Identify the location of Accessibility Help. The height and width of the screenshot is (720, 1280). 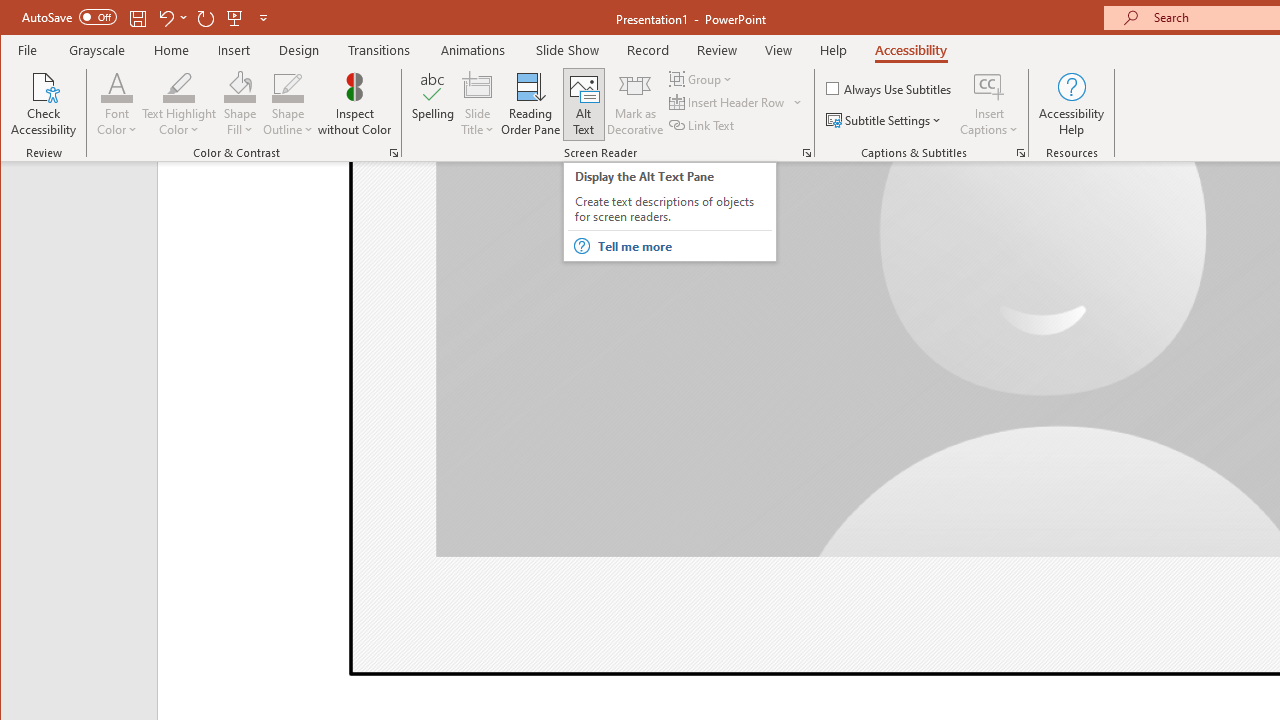
(1072, 104).